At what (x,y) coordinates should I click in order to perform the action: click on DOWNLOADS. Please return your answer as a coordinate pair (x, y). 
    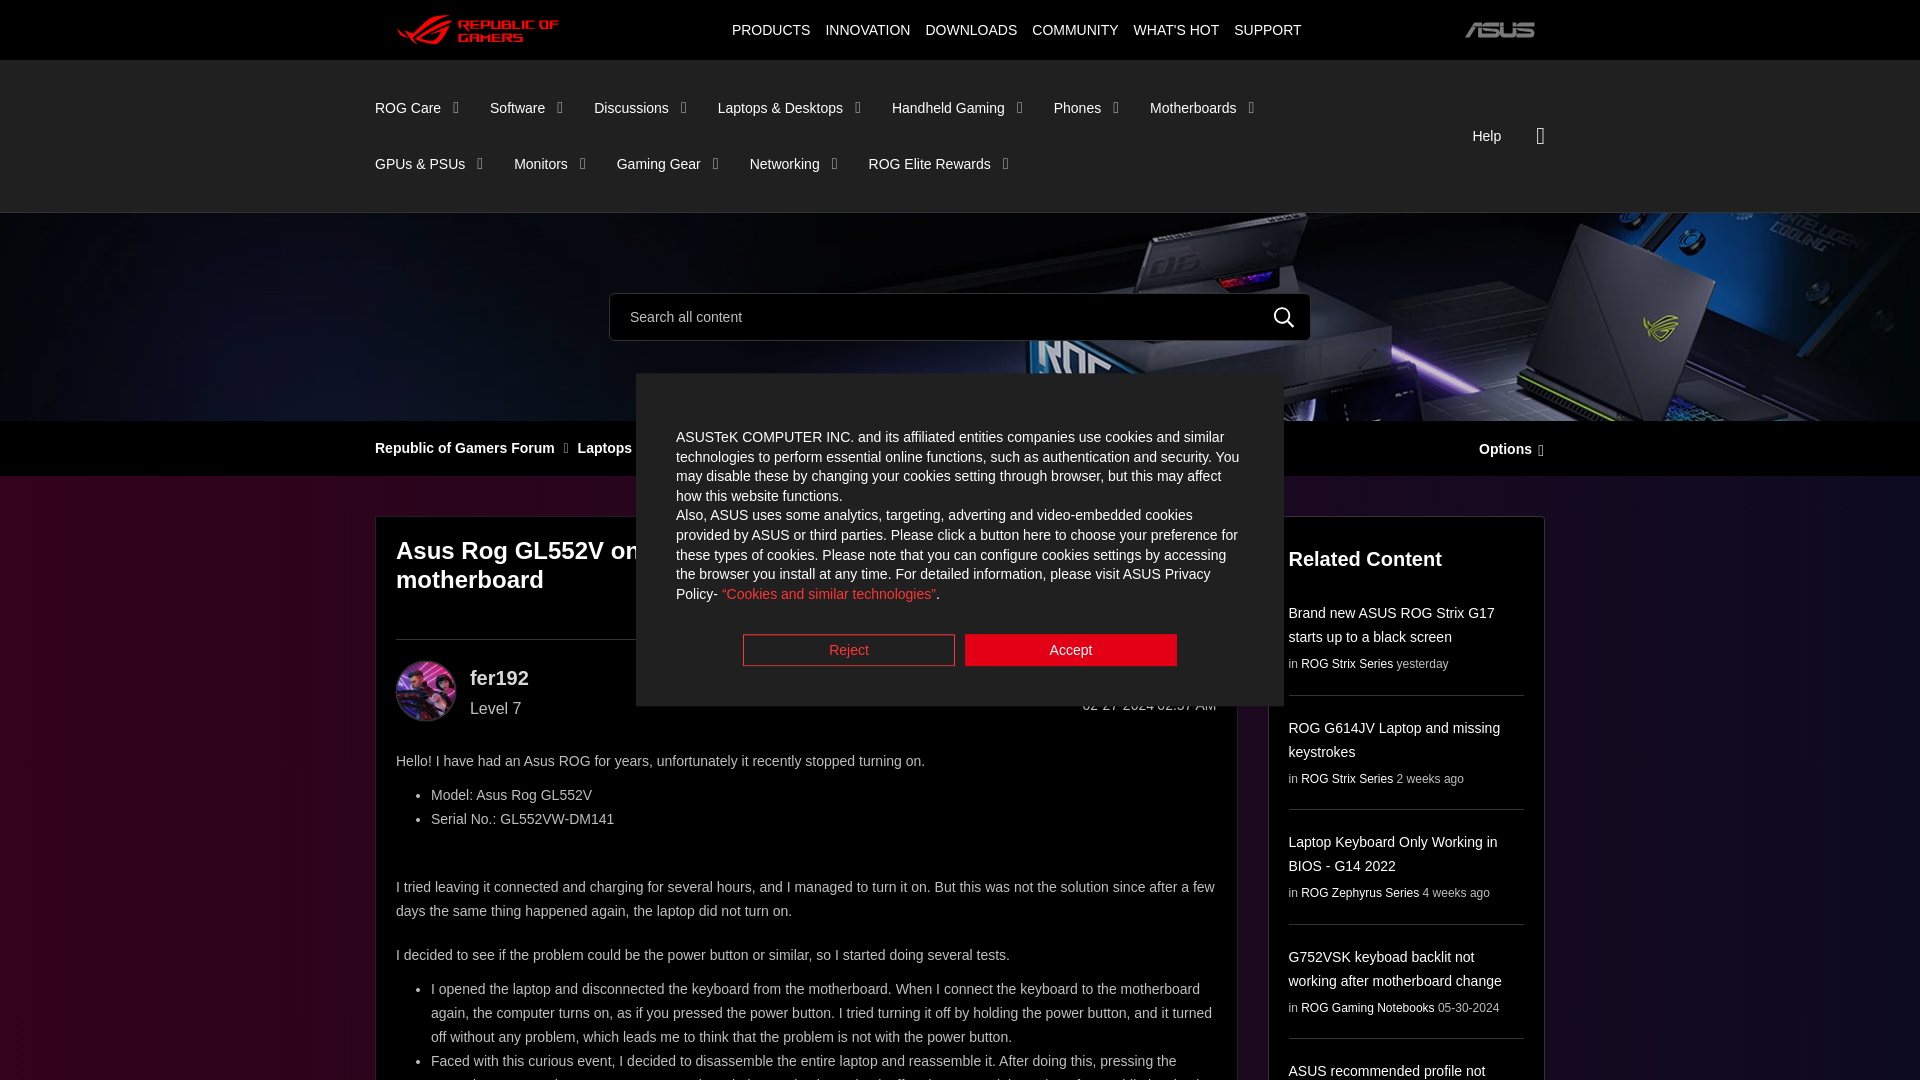
    Looking at the image, I should click on (971, 29).